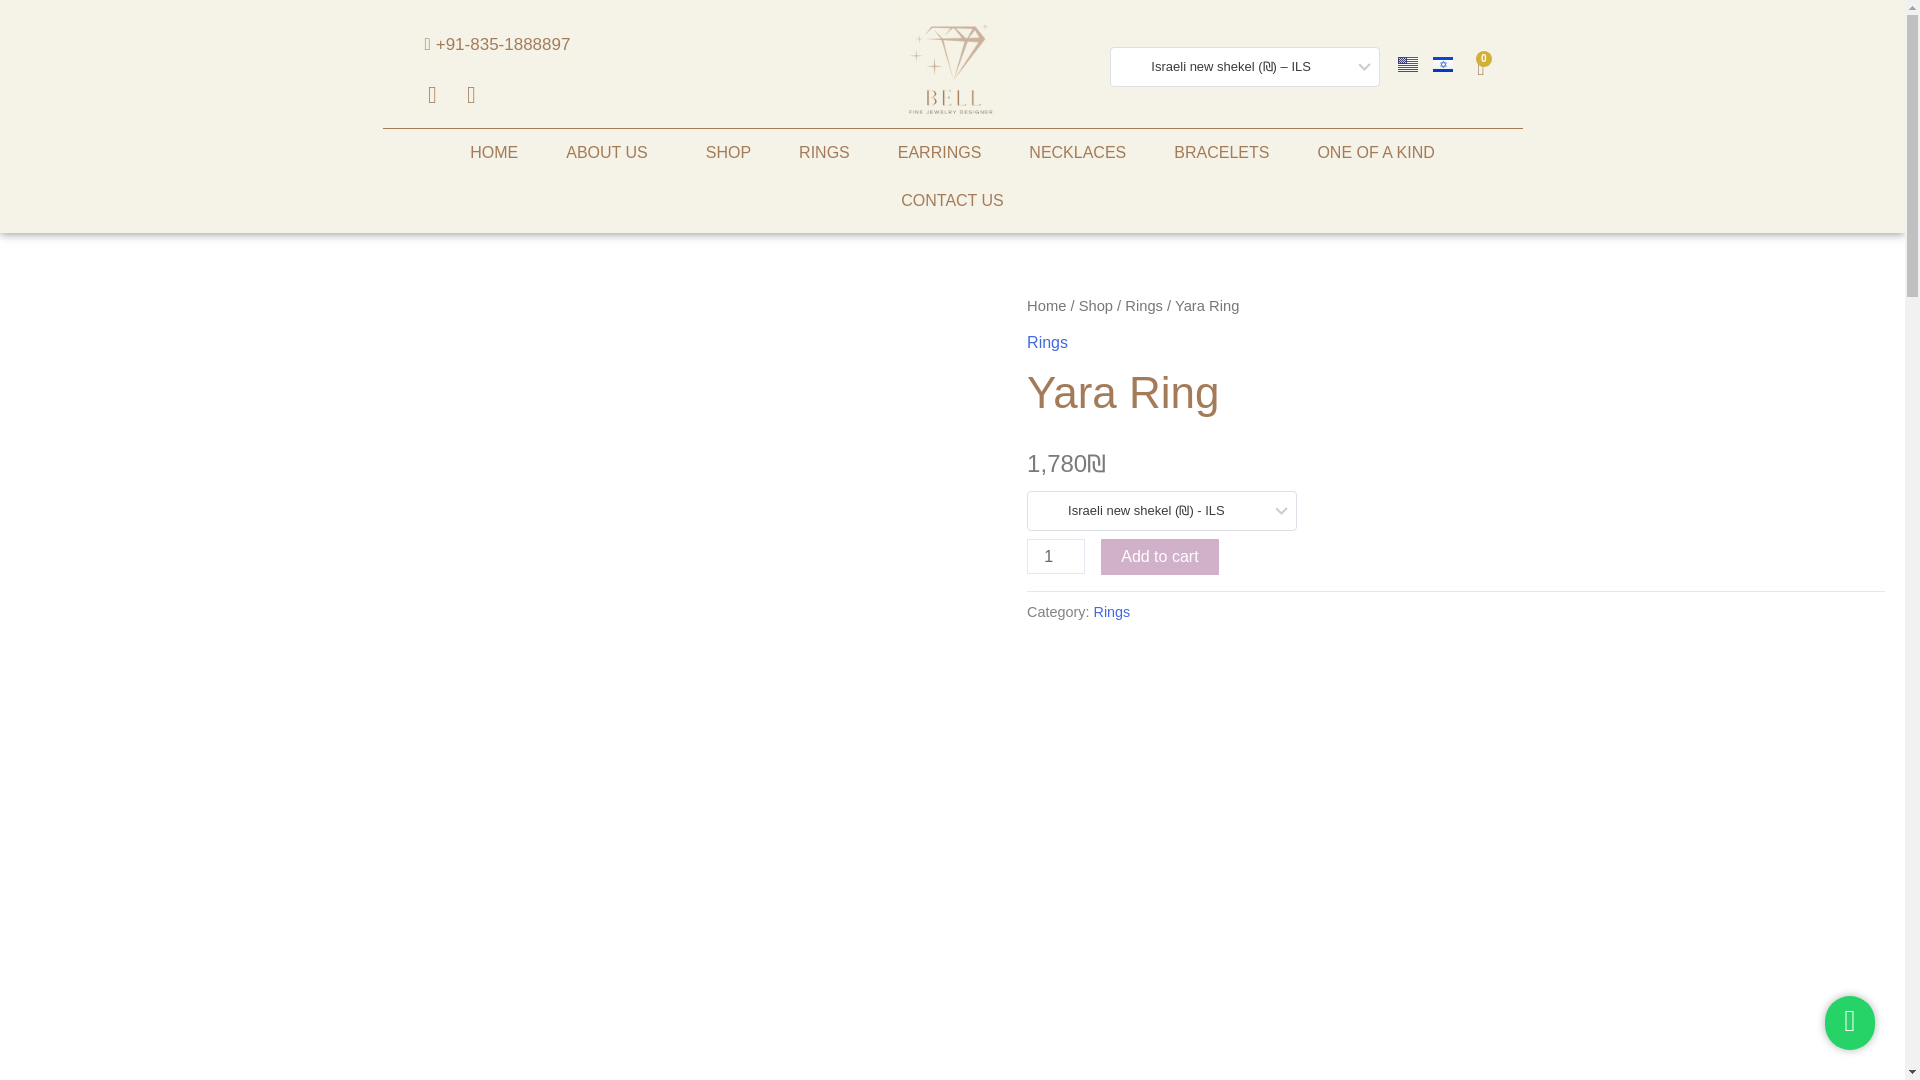 Image resolution: width=1920 pixels, height=1080 pixels. What do you see at coordinates (1374, 152) in the screenshot?
I see `SHOP` at bounding box center [1374, 152].